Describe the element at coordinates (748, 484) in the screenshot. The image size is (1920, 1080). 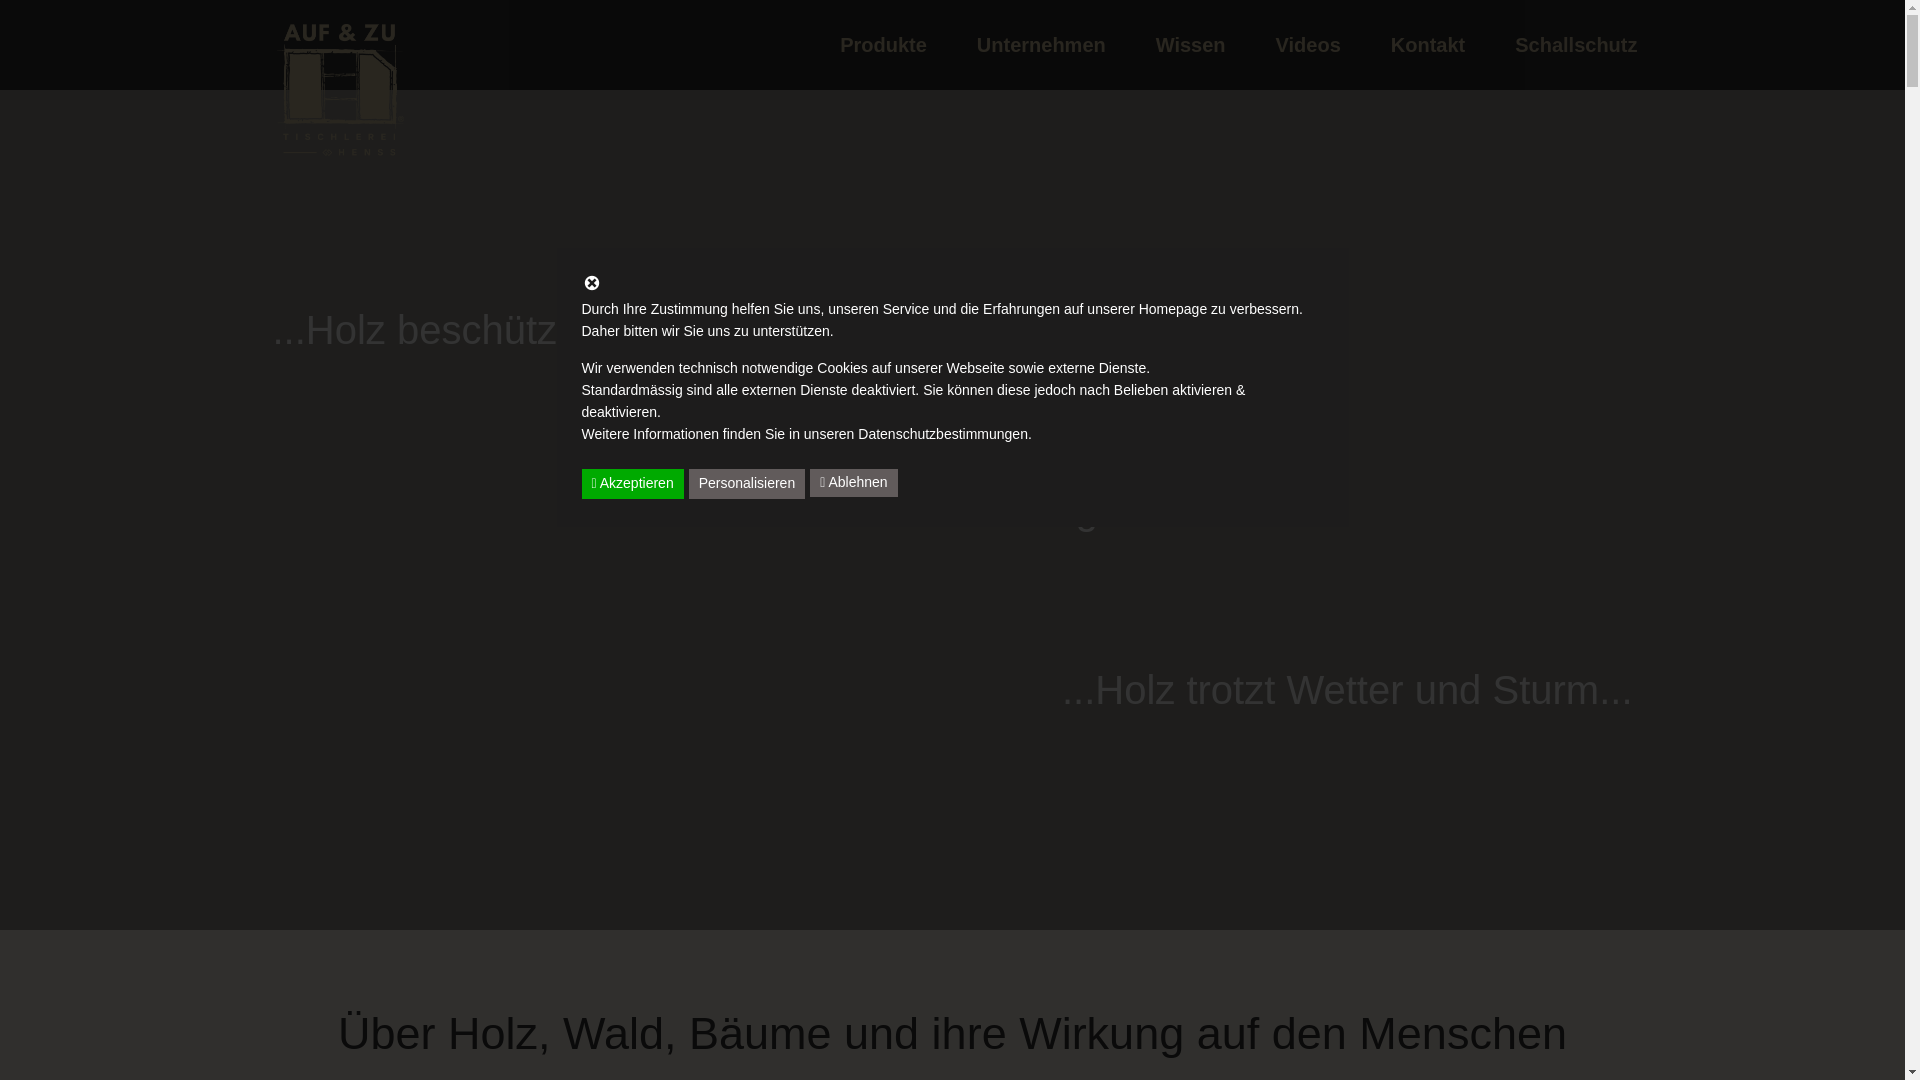
I see `Personalisieren` at that location.